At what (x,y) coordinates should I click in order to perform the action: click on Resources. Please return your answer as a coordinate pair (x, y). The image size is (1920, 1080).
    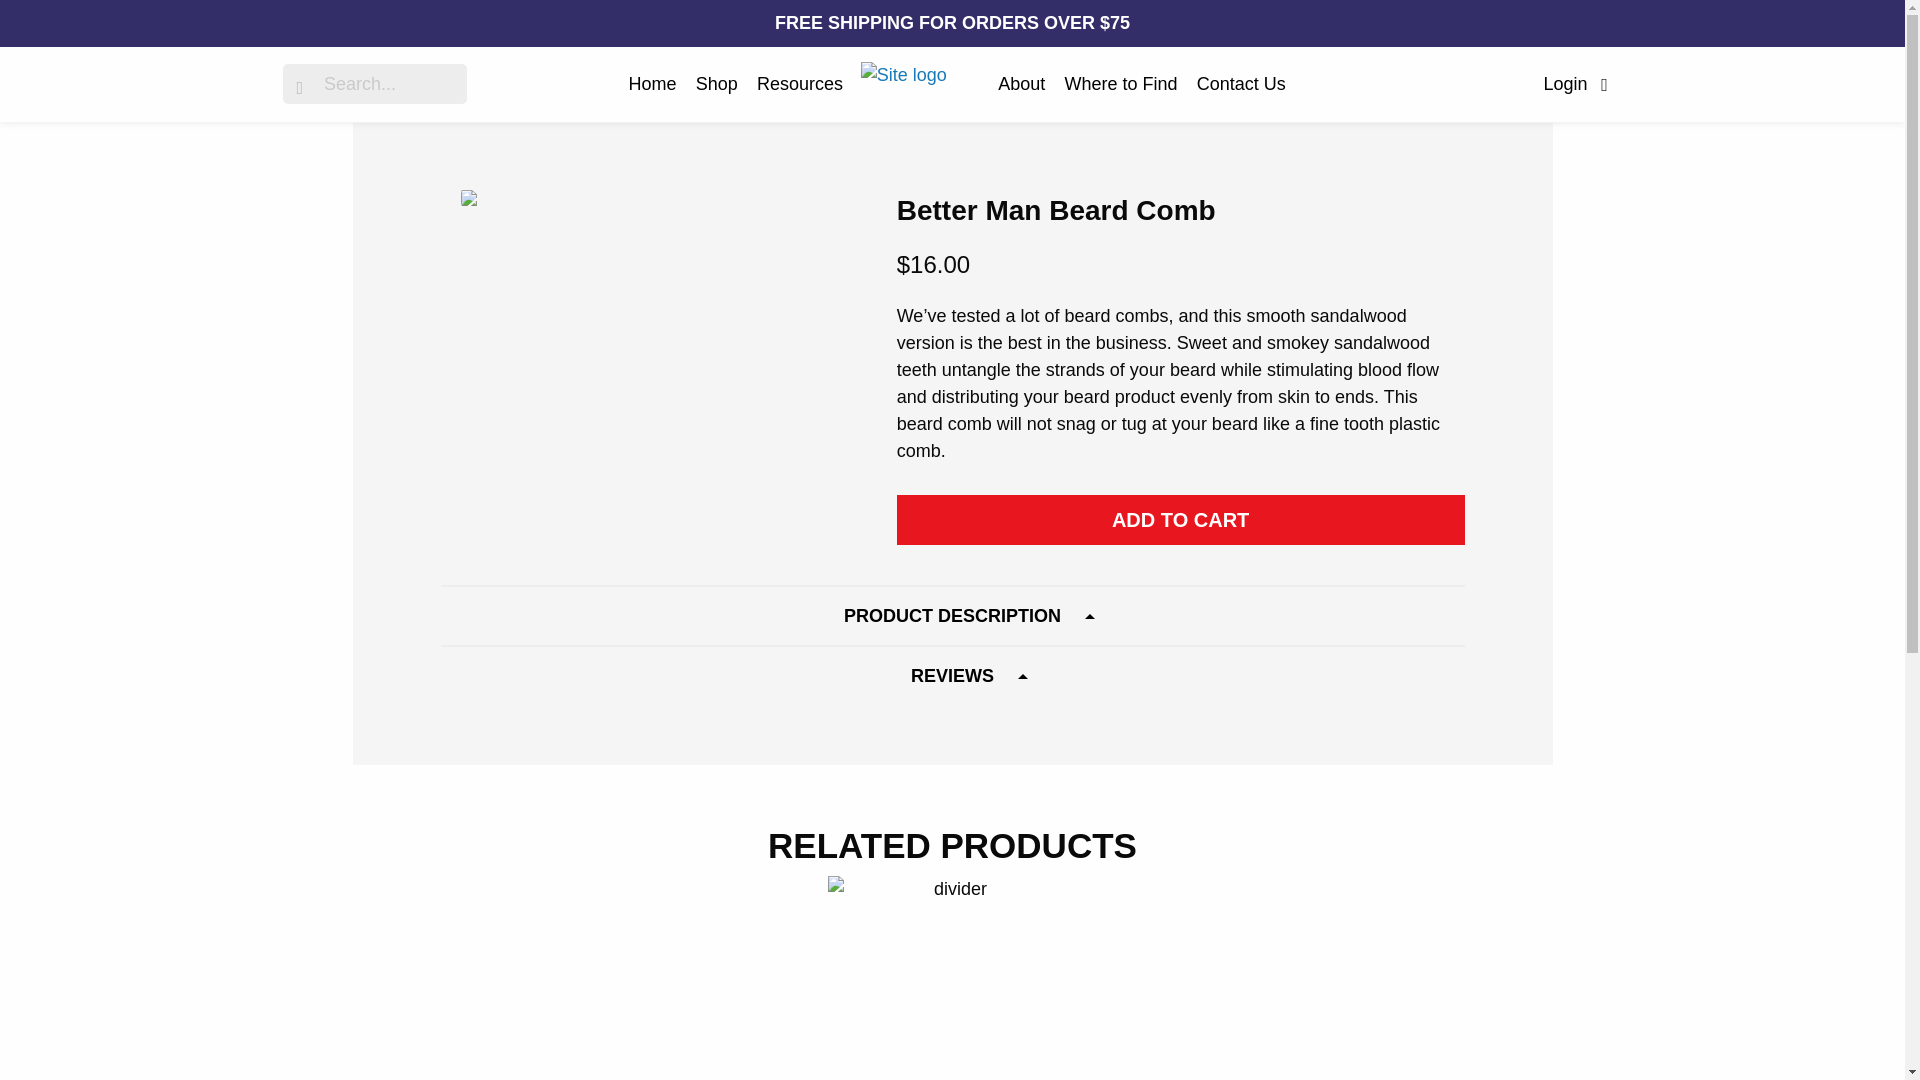
    Looking at the image, I should click on (799, 83).